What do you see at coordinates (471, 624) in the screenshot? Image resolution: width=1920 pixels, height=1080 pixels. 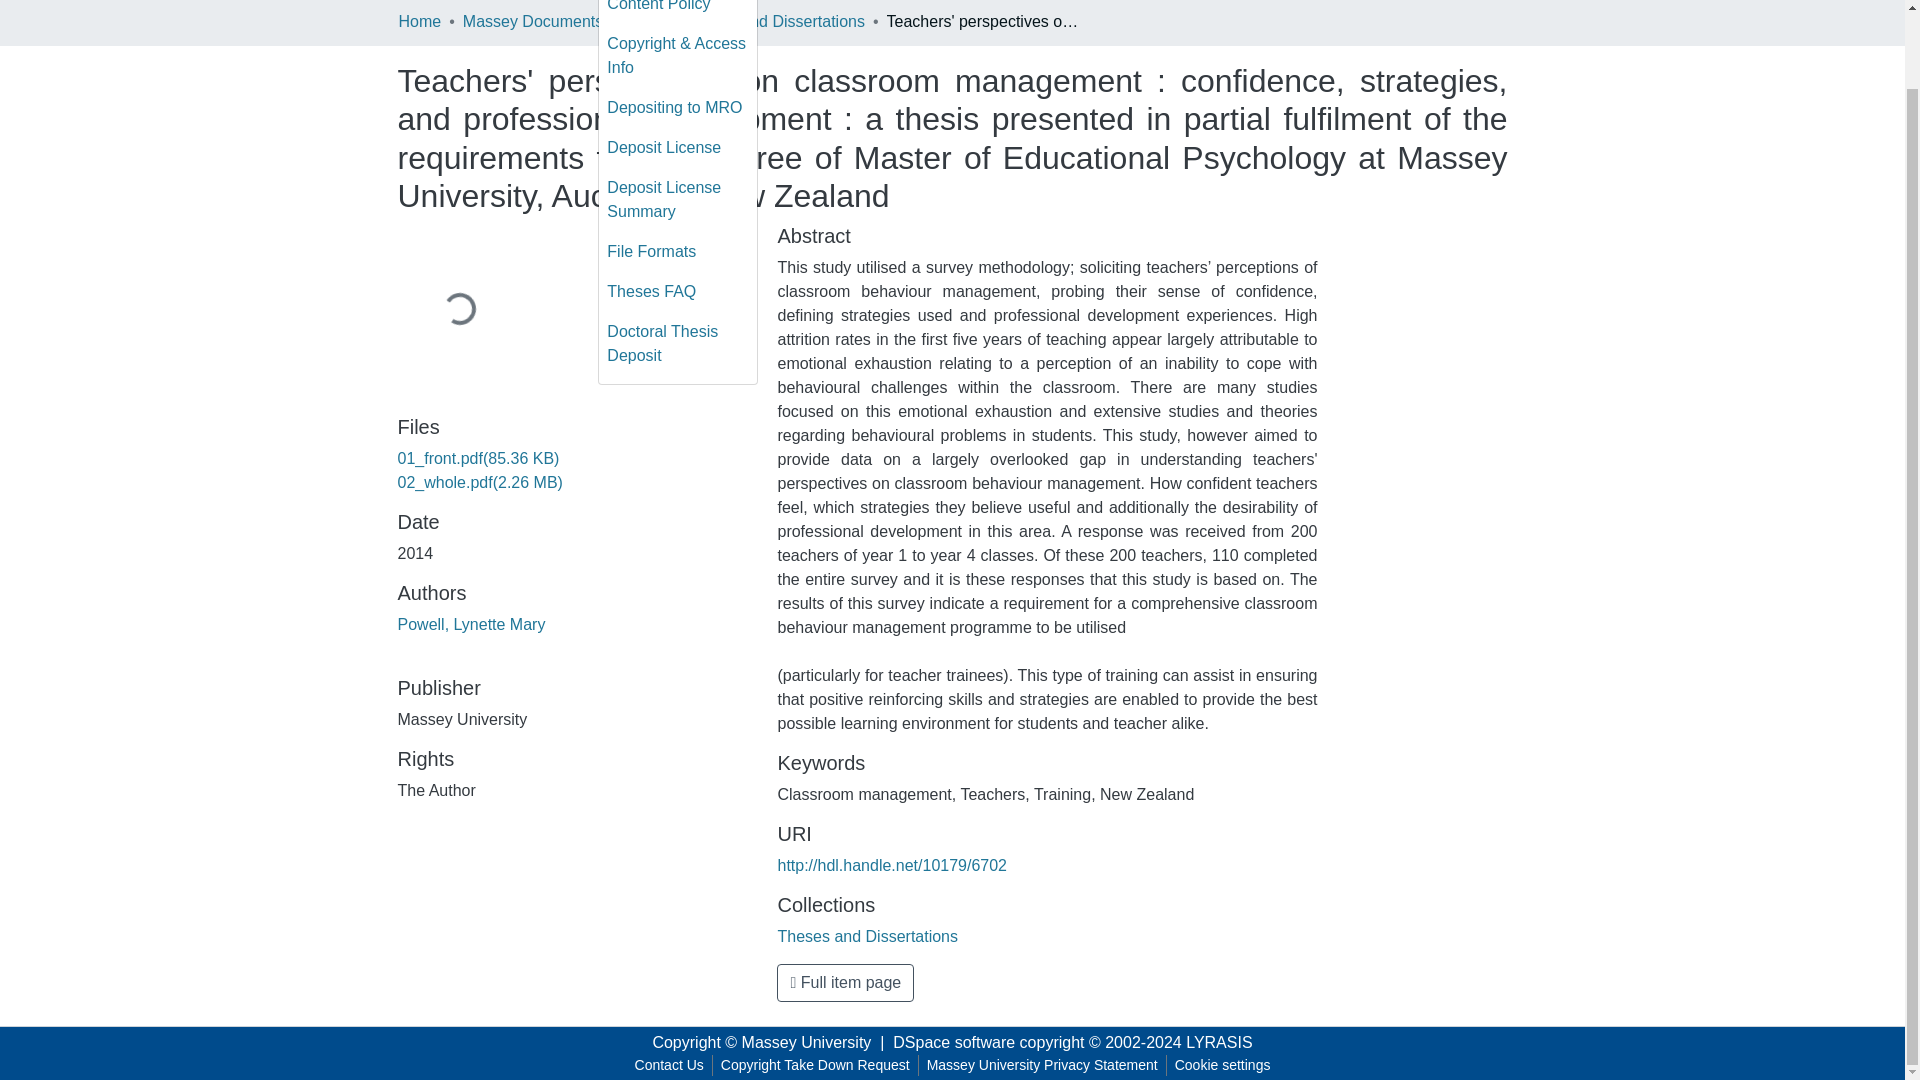 I see `Powell, Lynette Mary` at bounding box center [471, 624].